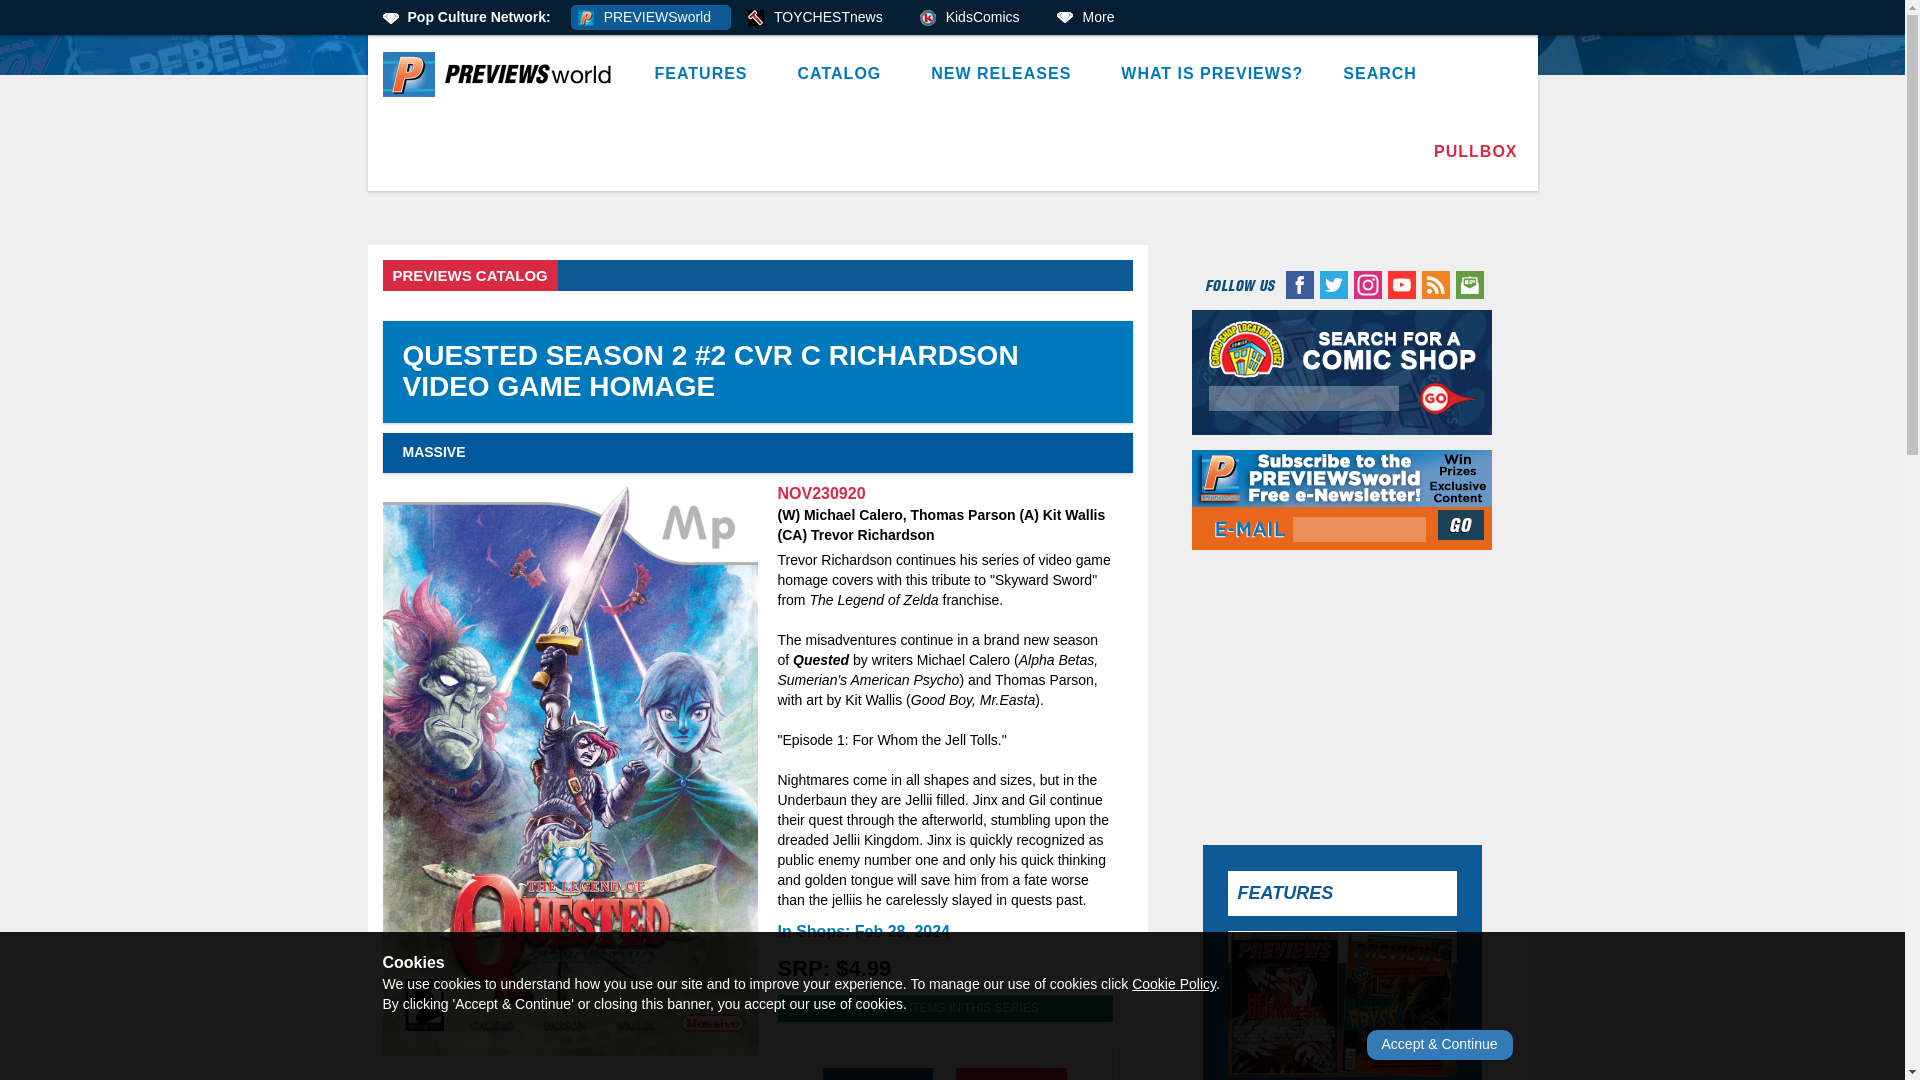 This screenshot has width=1920, height=1080. What do you see at coordinates (1092, 18) in the screenshot?
I see `More` at bounding box center [1092, 18].